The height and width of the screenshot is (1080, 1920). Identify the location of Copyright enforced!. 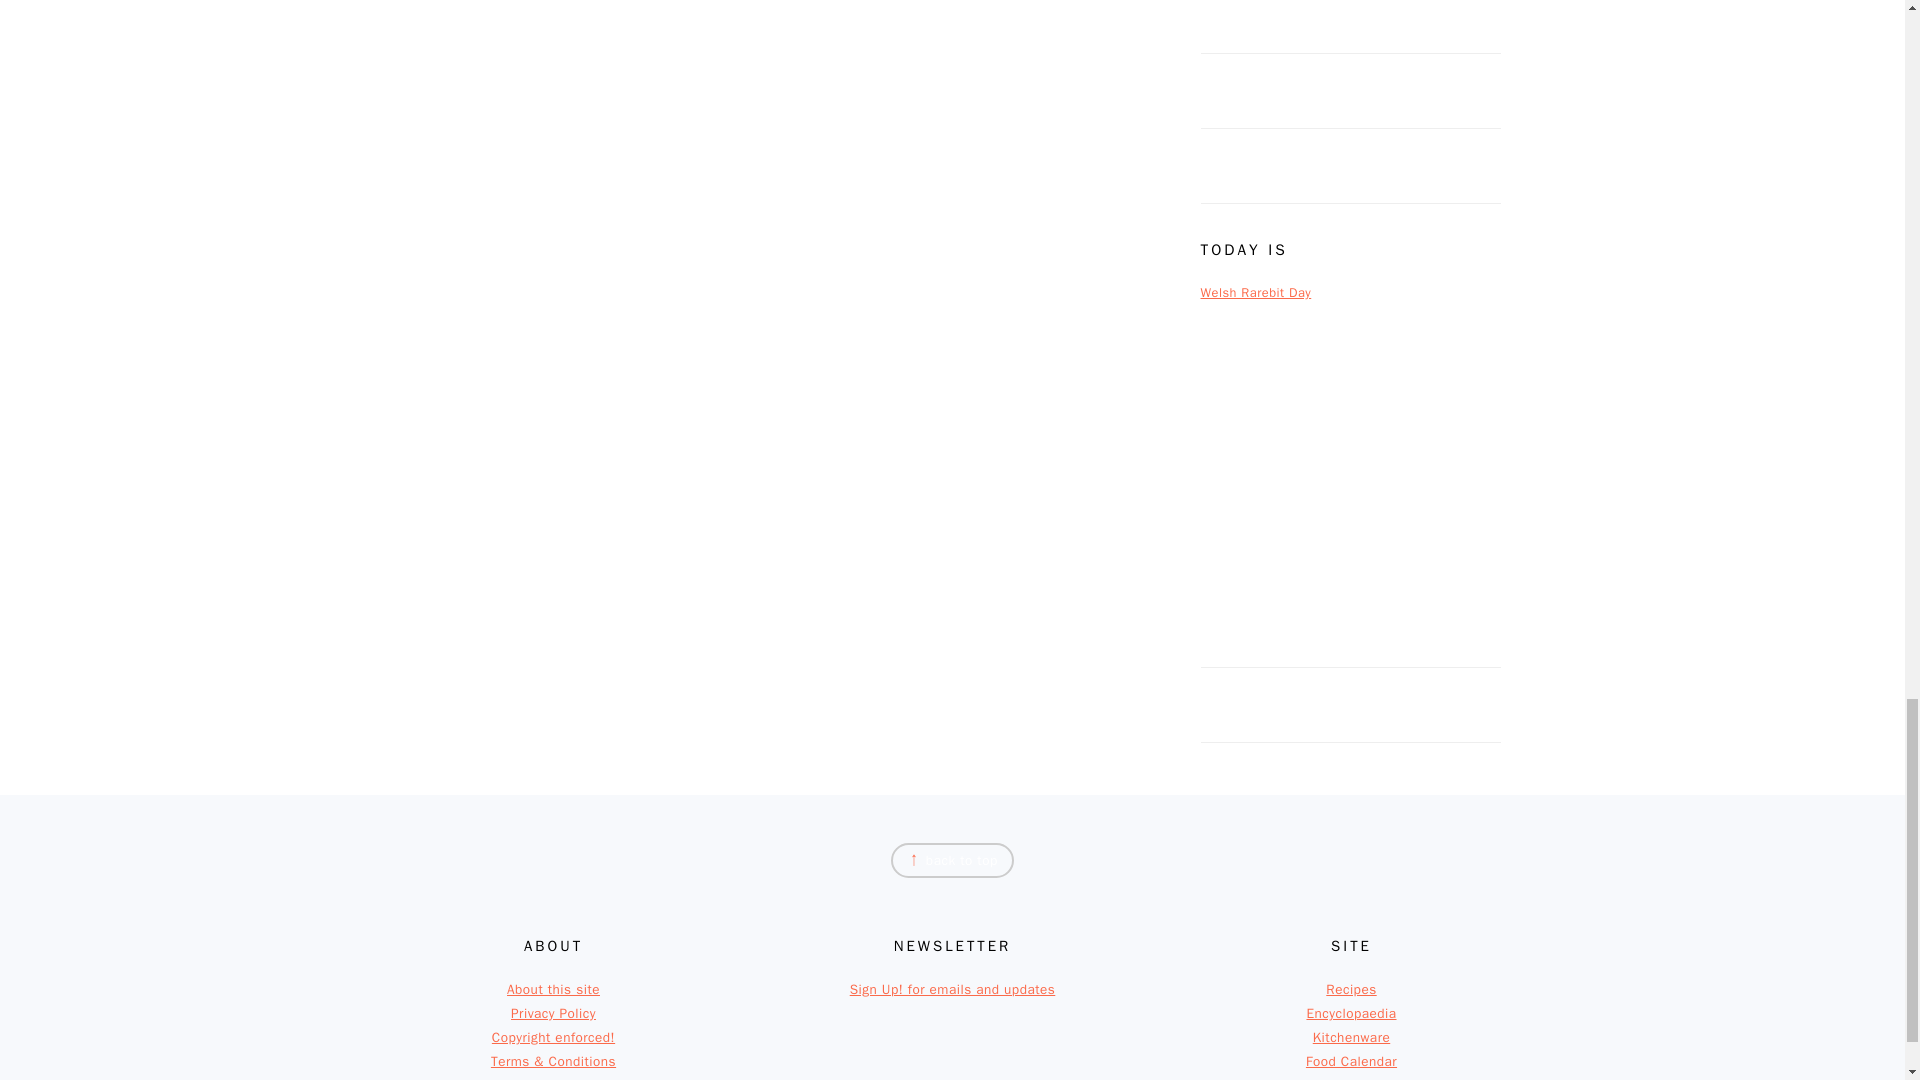
(552, 1038).